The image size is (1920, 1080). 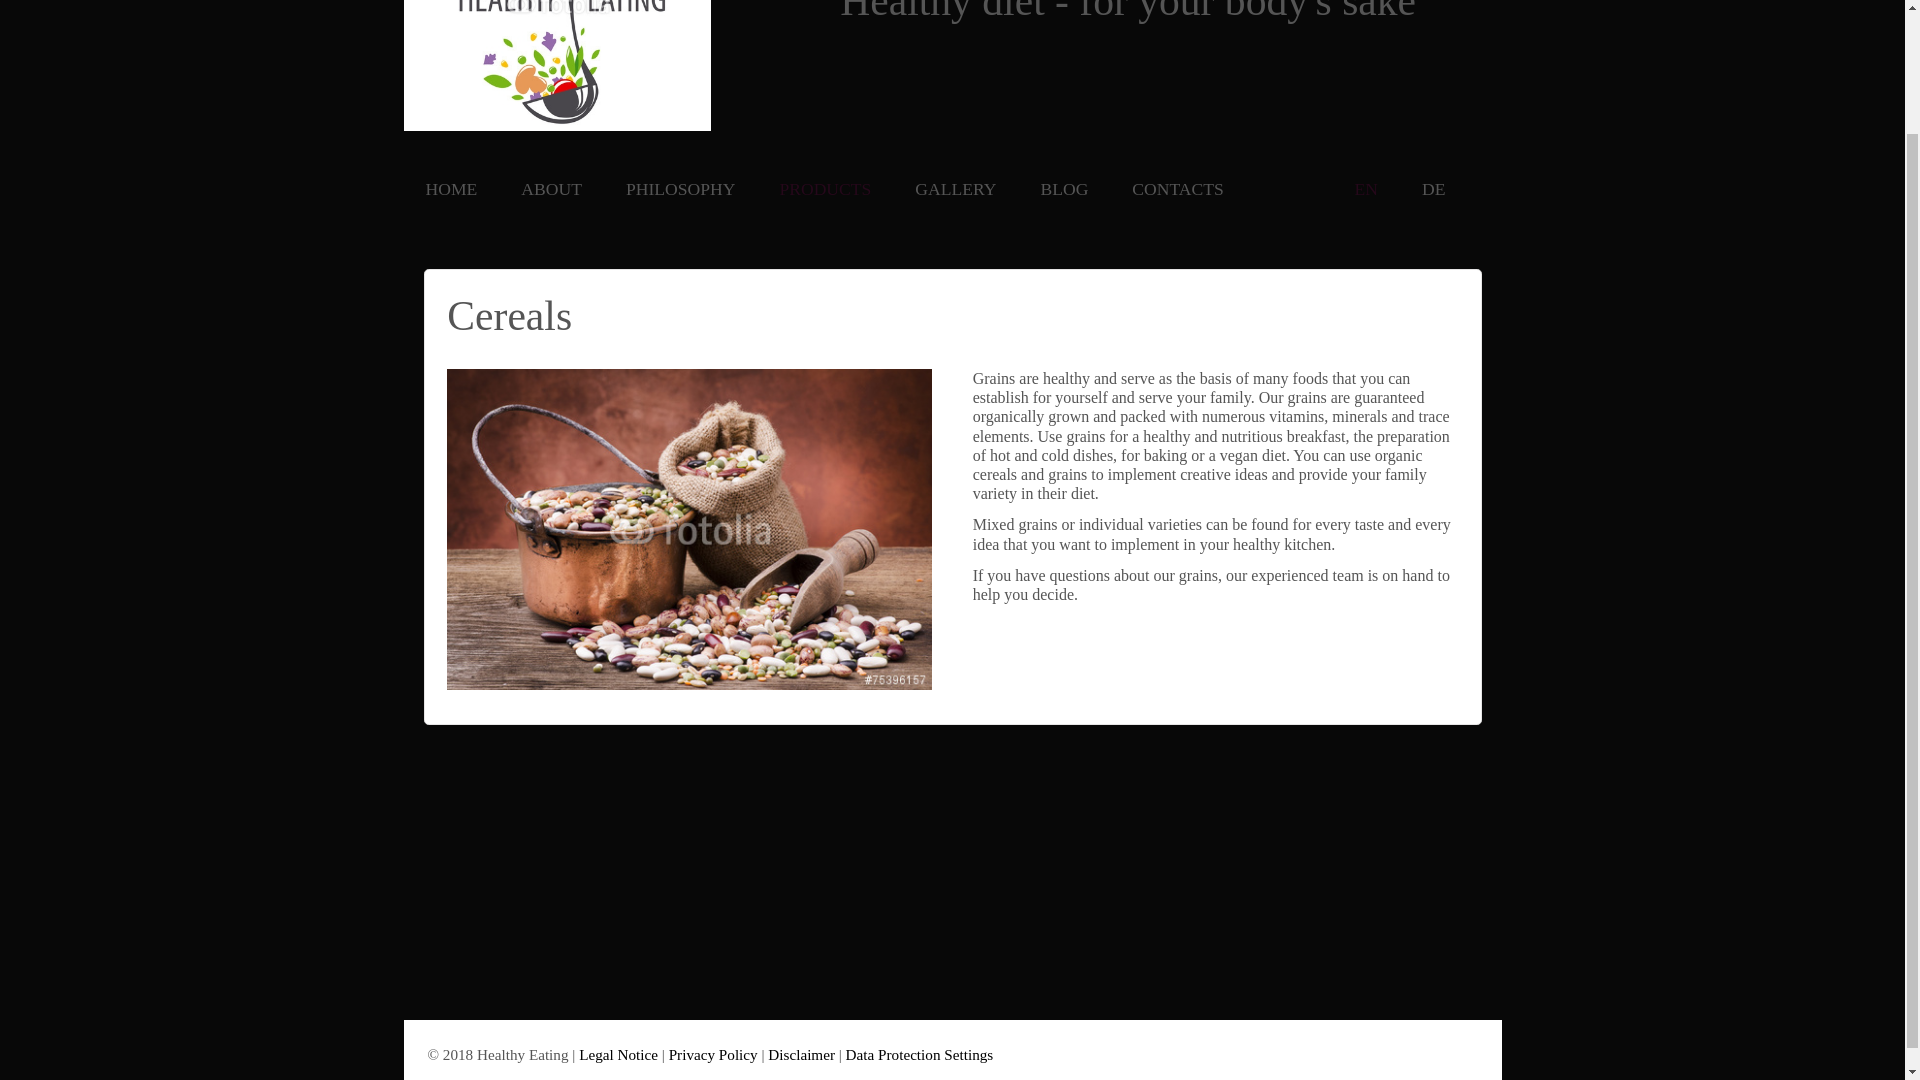 I want to click on BLOG, so click(x=1064, y=190).